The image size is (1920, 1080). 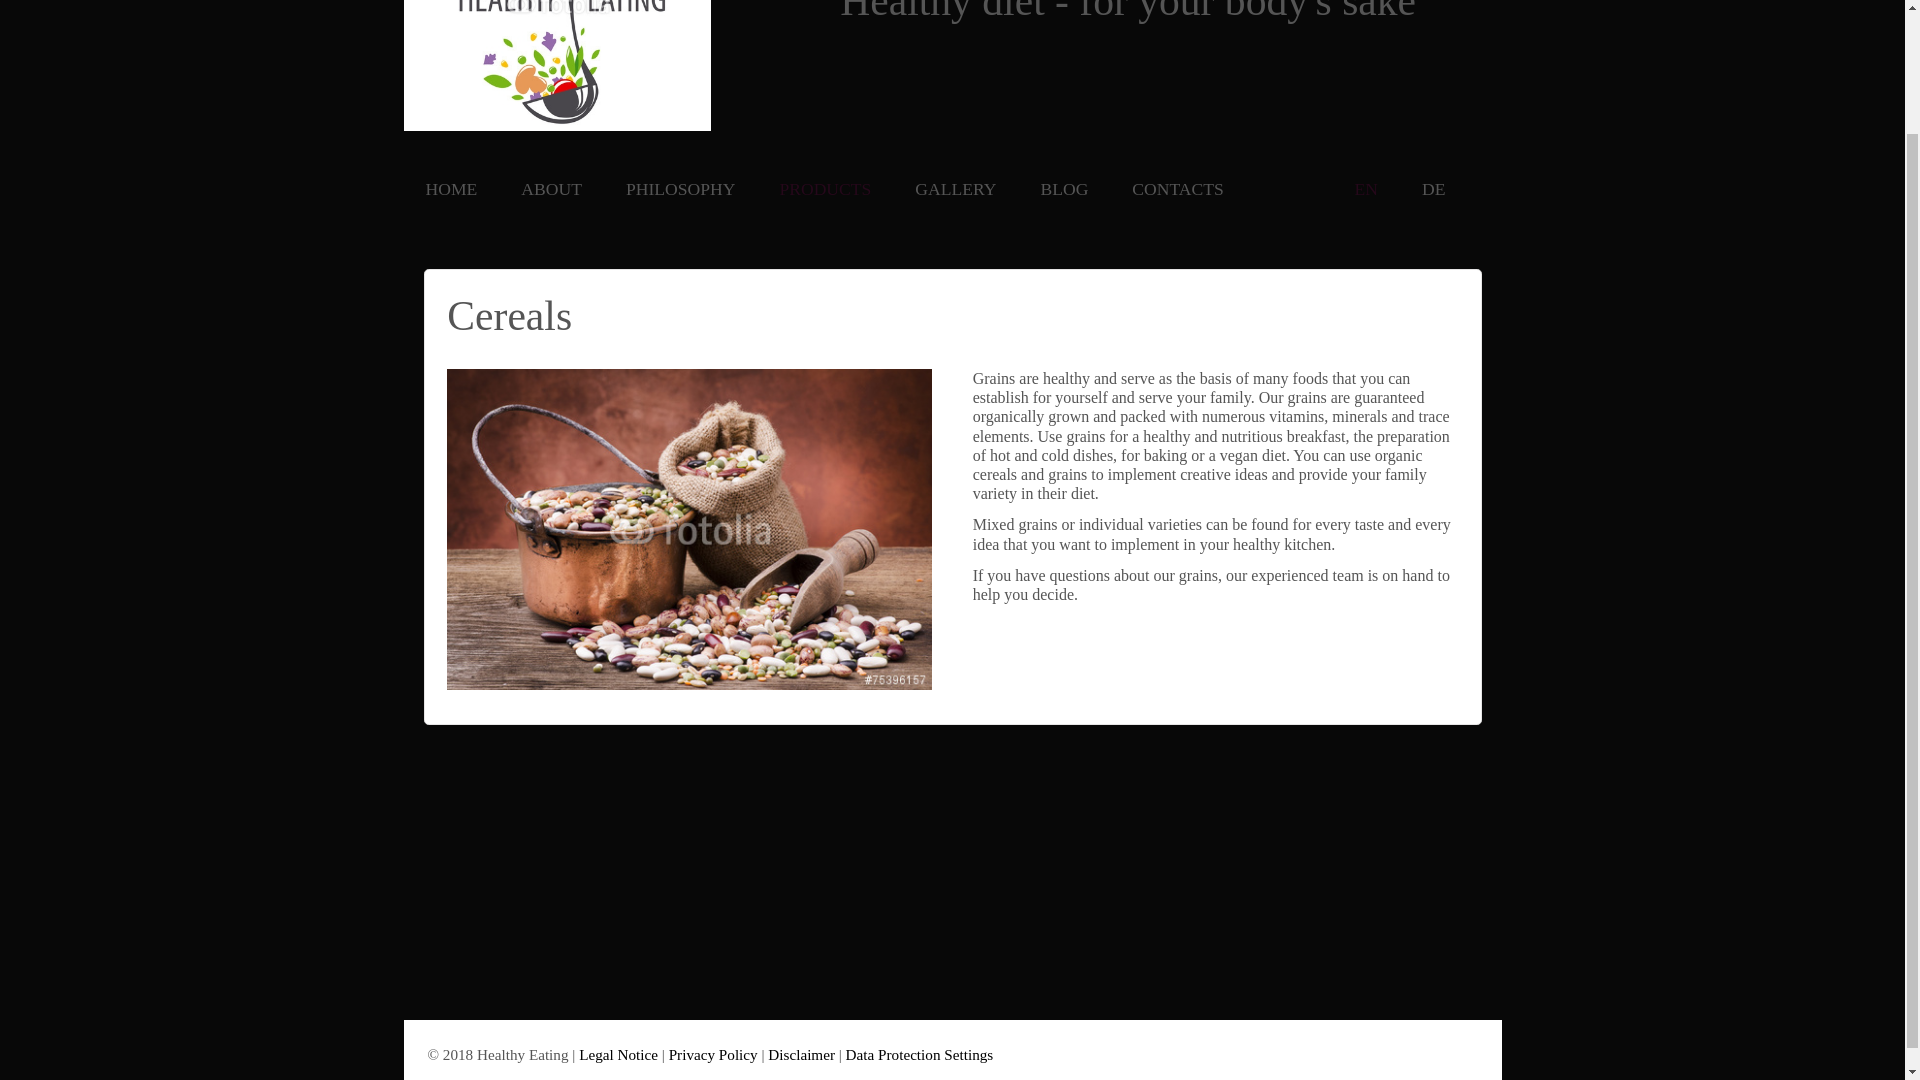 I want to click on BLOG, so click(x=1064, y=190).